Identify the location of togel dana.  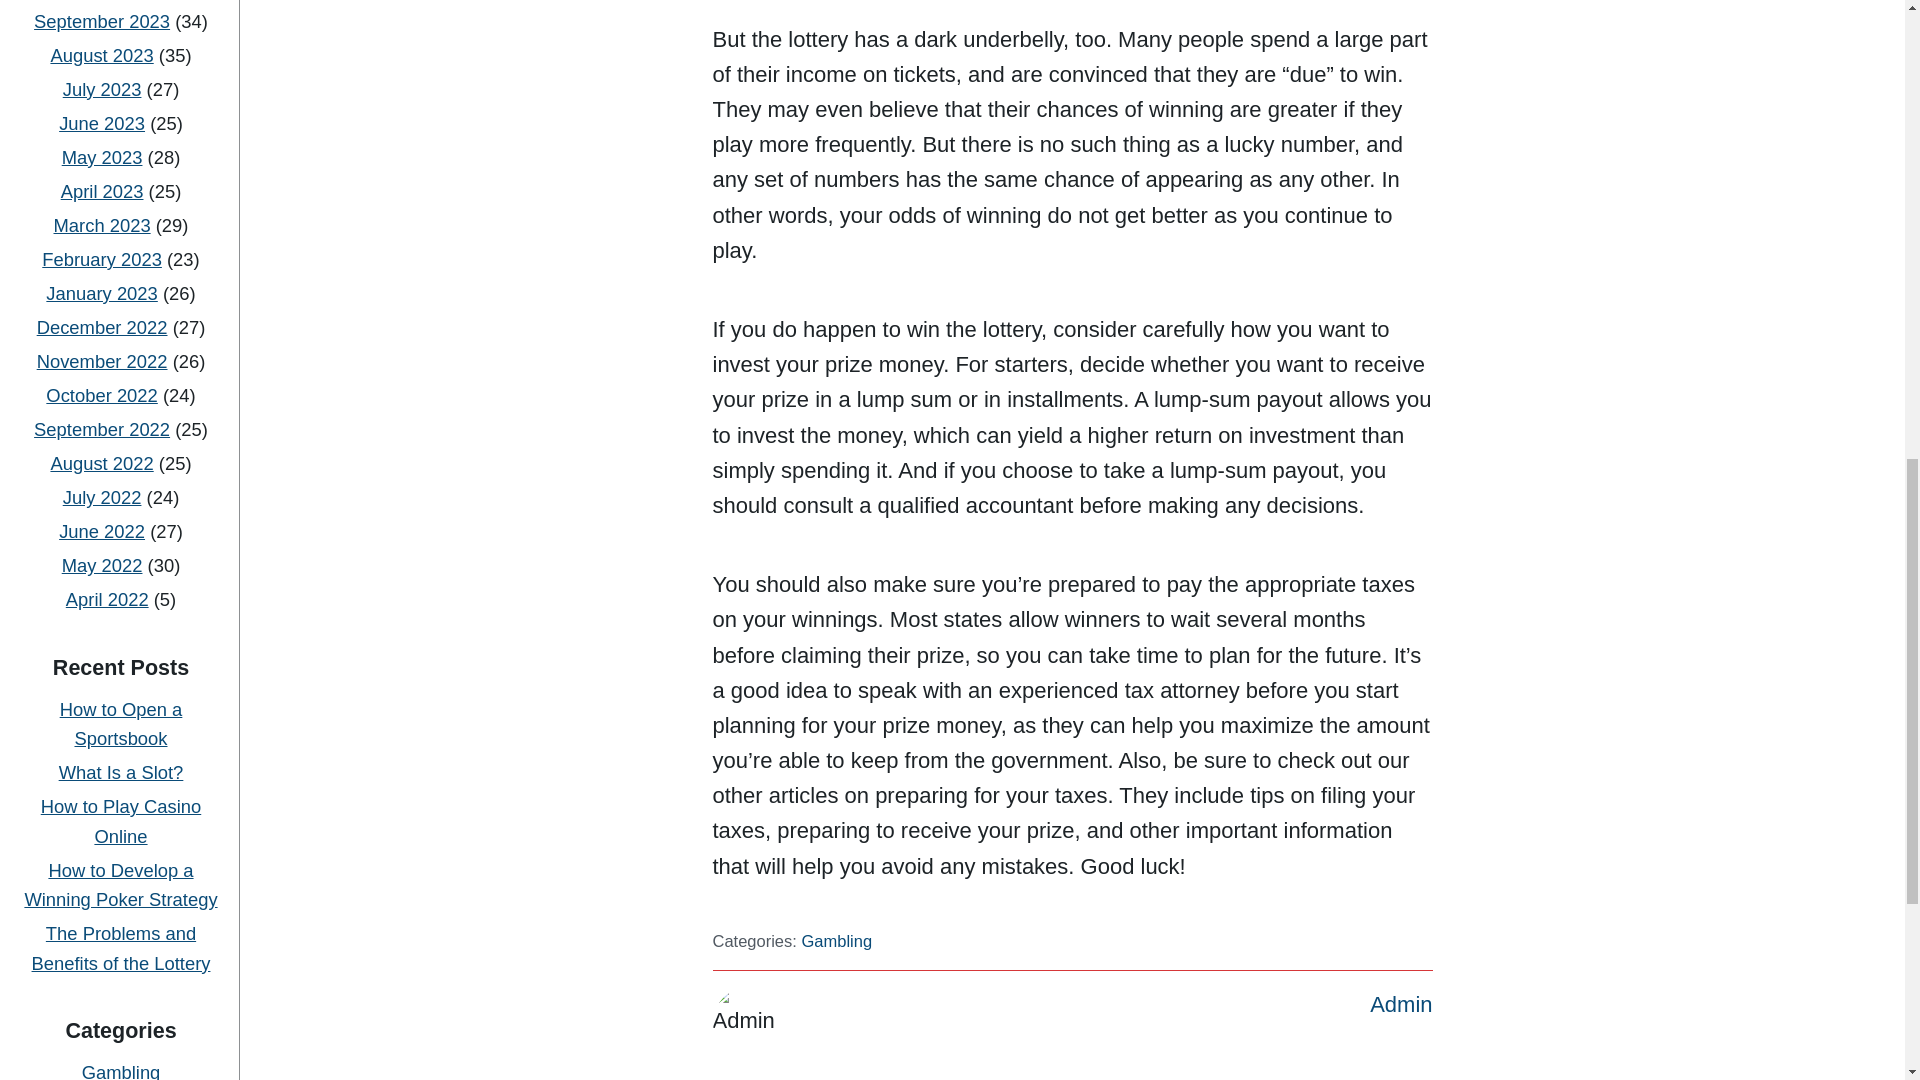
(120, 760).